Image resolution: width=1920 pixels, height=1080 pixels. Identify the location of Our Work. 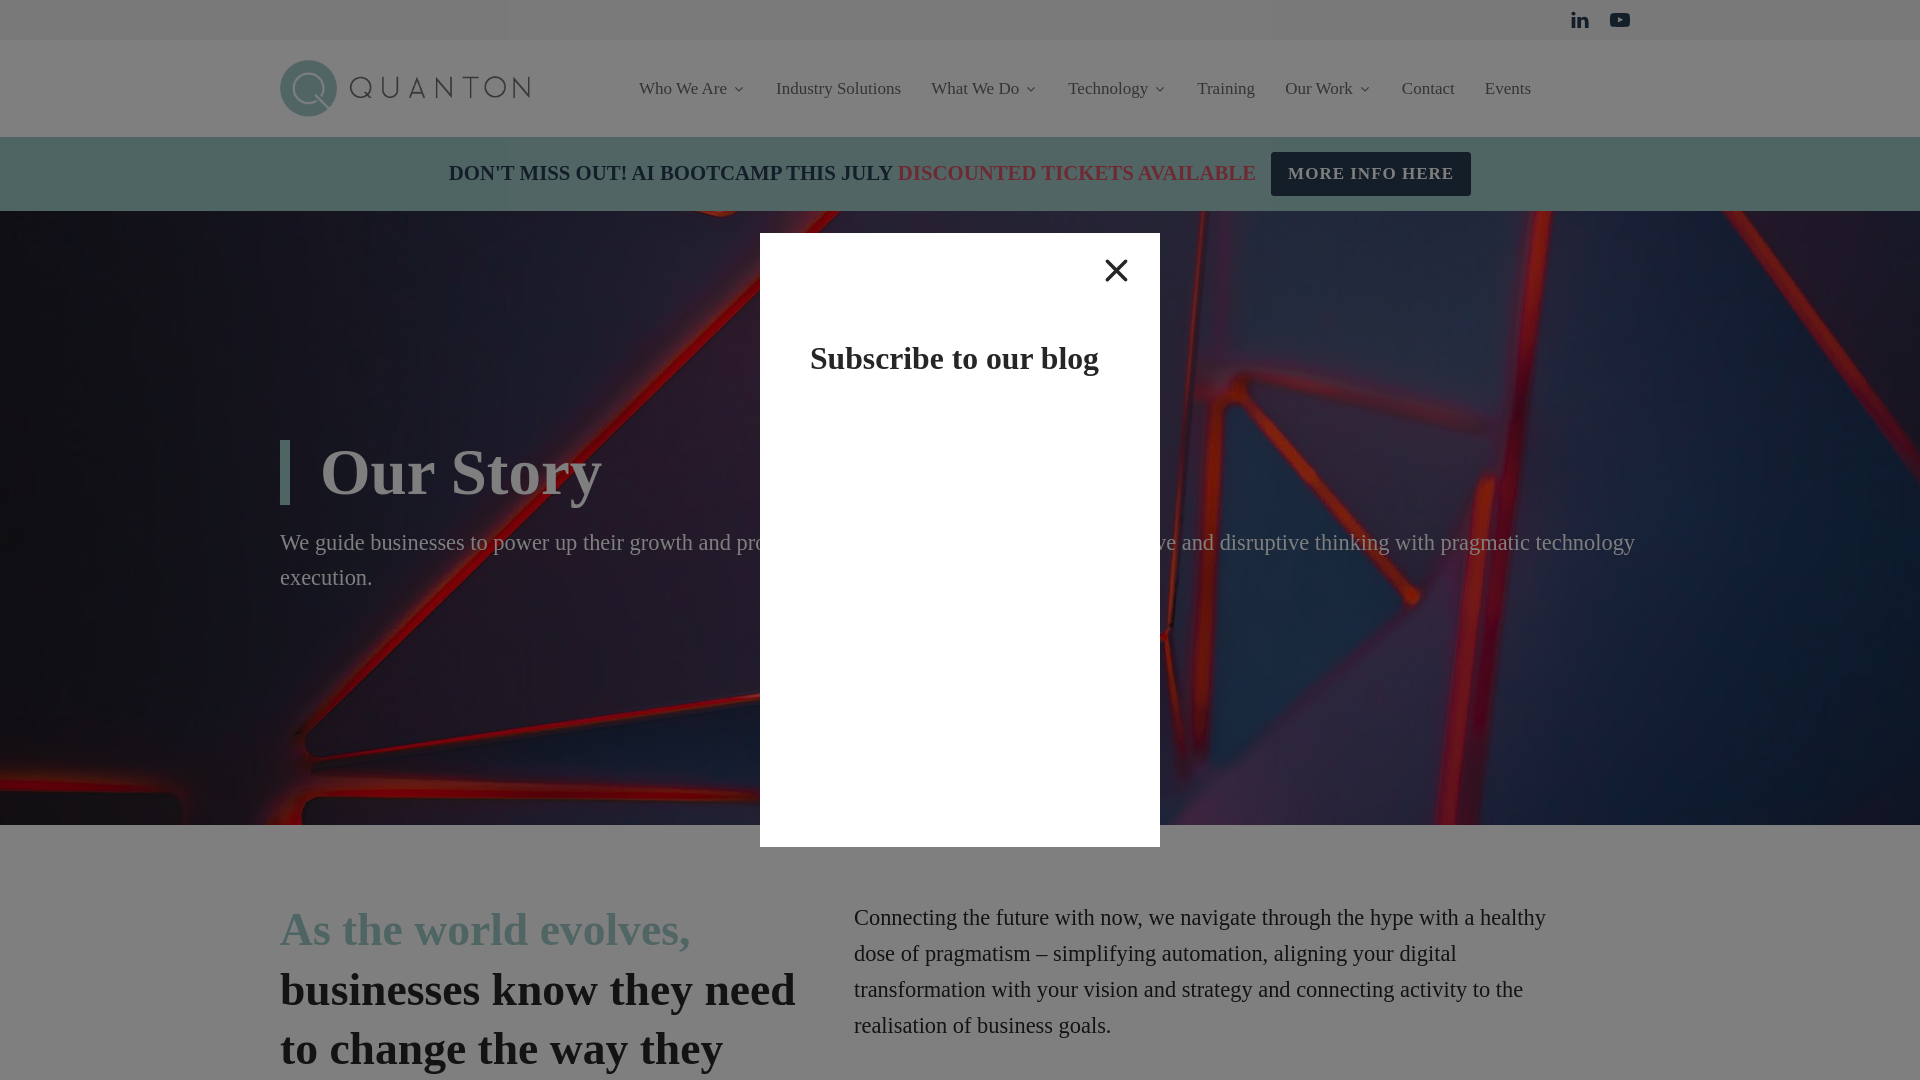
(1328, 88).